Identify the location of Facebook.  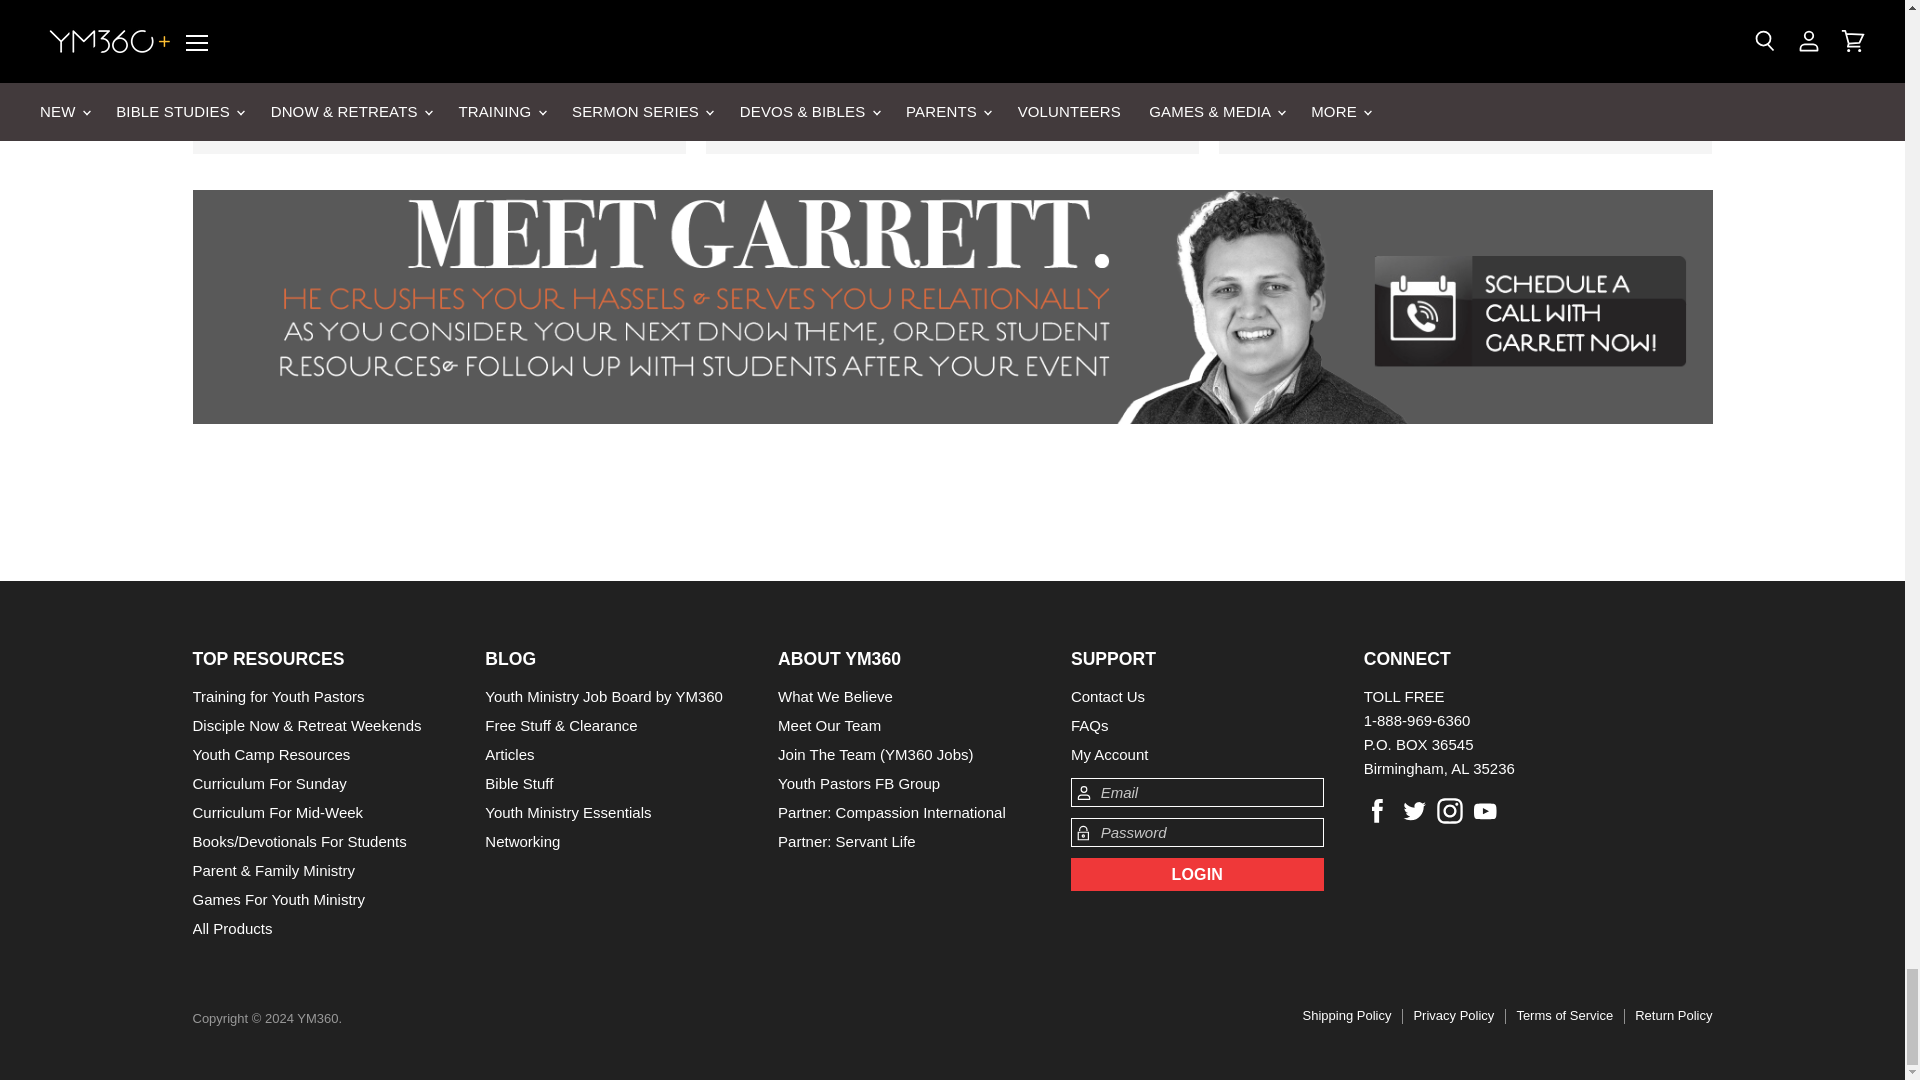
(1377, 810).